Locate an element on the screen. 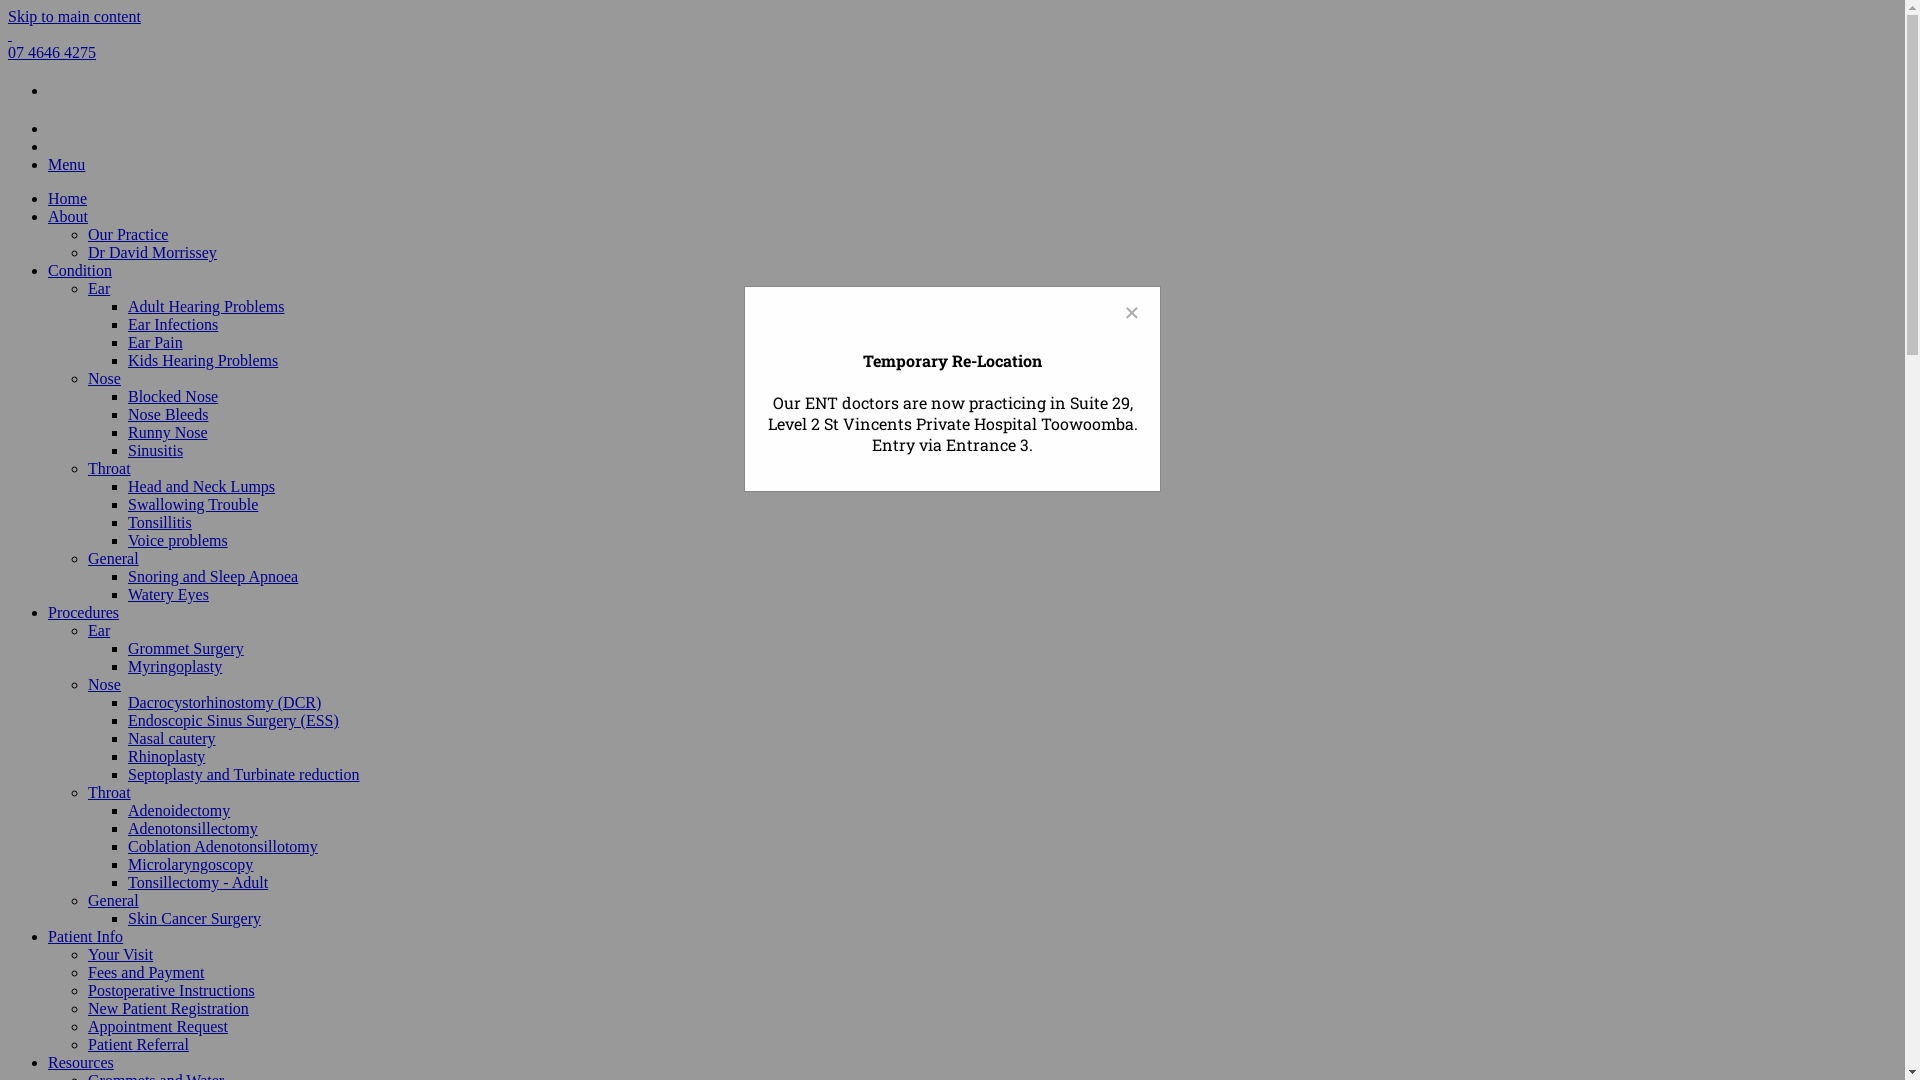  Septoplasty and Turbinate reduction is located at coordinates (244, 774).